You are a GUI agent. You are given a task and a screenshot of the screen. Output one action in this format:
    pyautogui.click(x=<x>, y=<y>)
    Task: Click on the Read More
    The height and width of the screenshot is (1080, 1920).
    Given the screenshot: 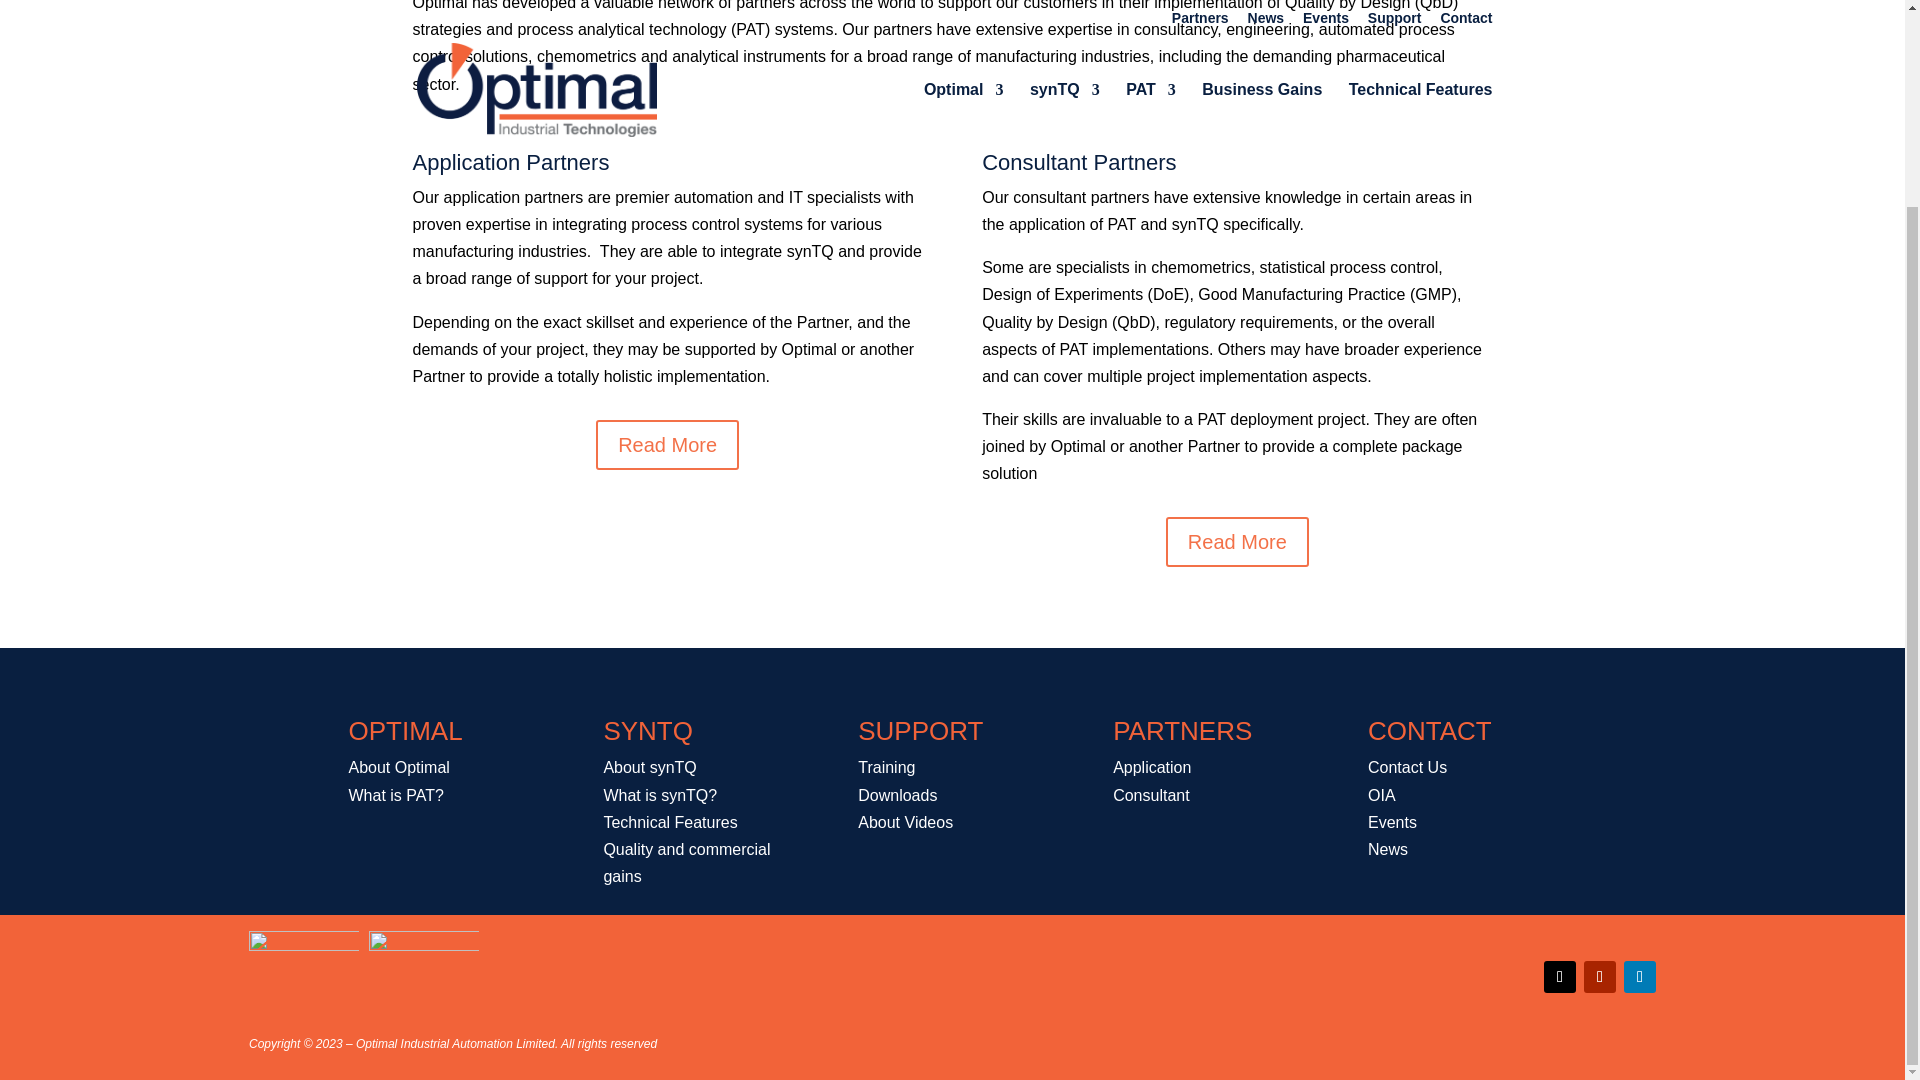 What is the action you would take?
    pyautogui.click(x=1237, y=542)
    